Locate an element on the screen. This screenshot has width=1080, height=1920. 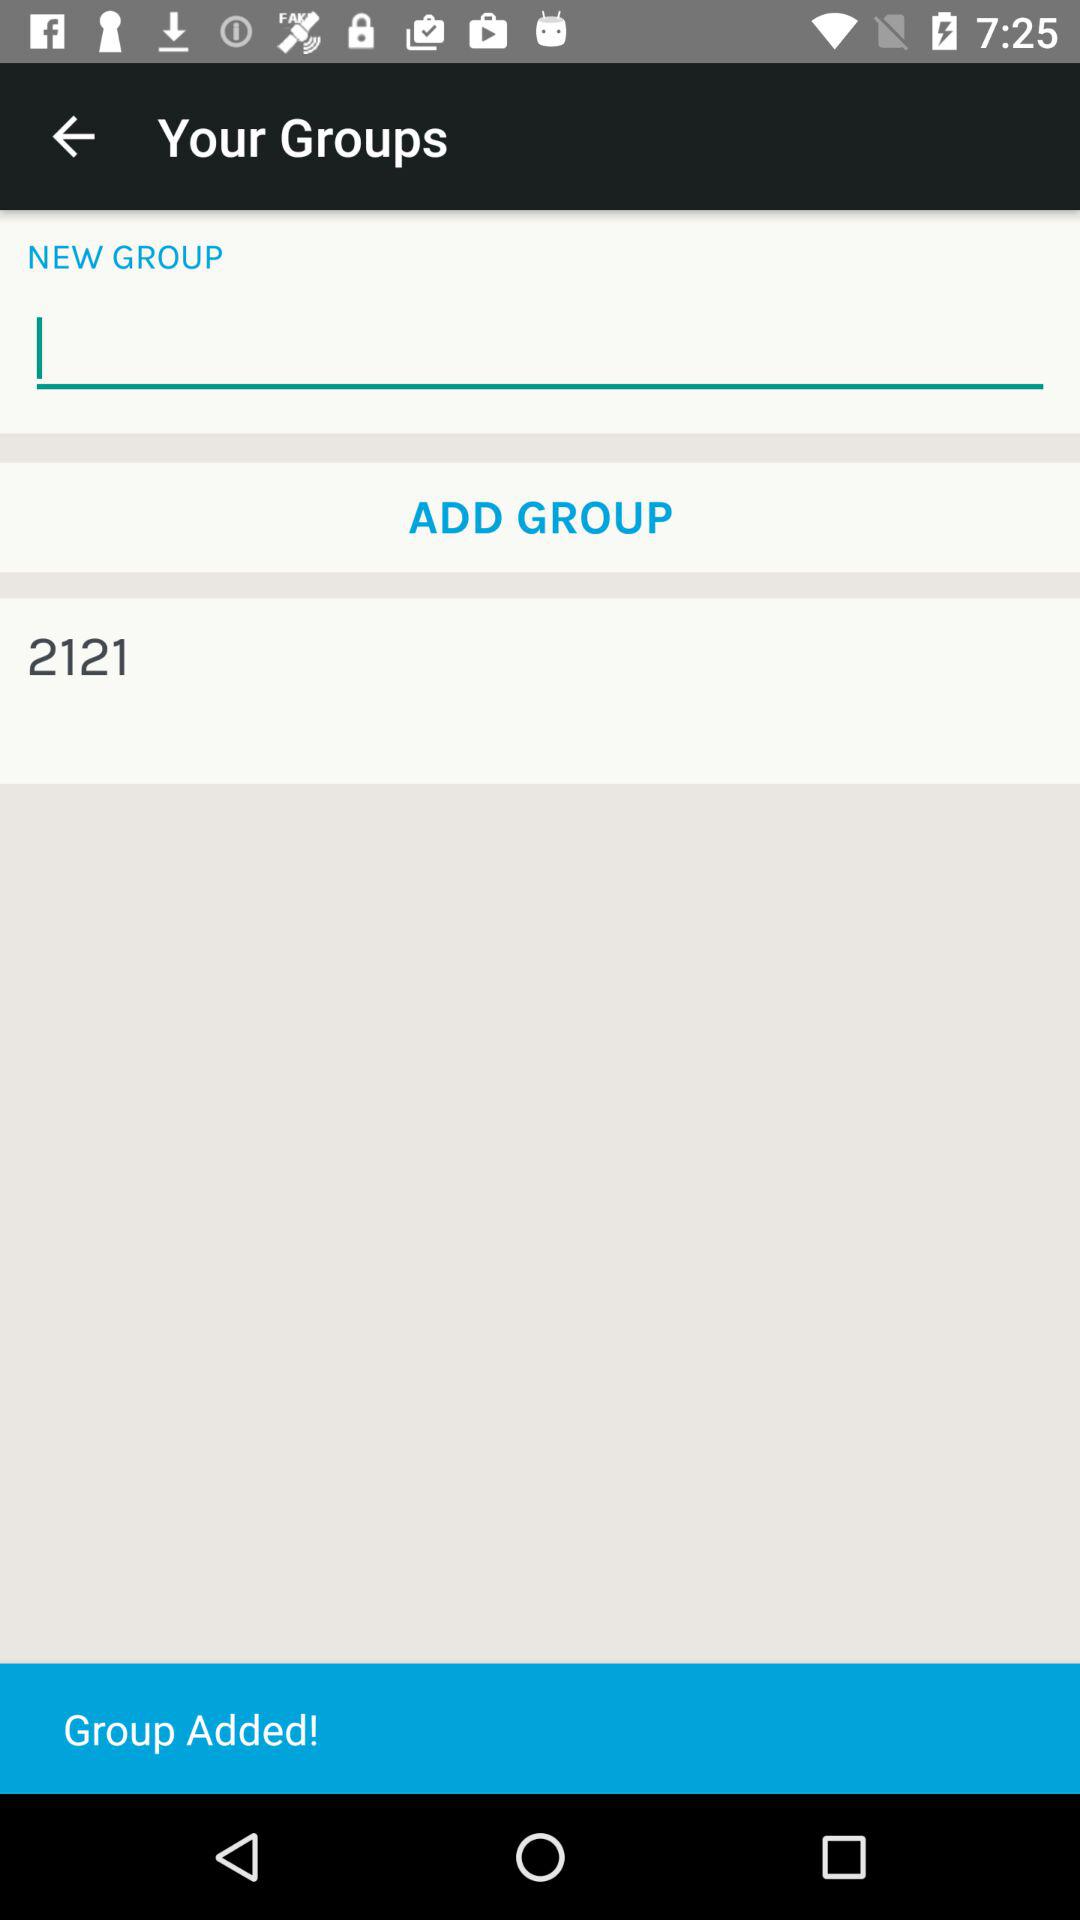
flip to add group is located at coordinates (540, 517).